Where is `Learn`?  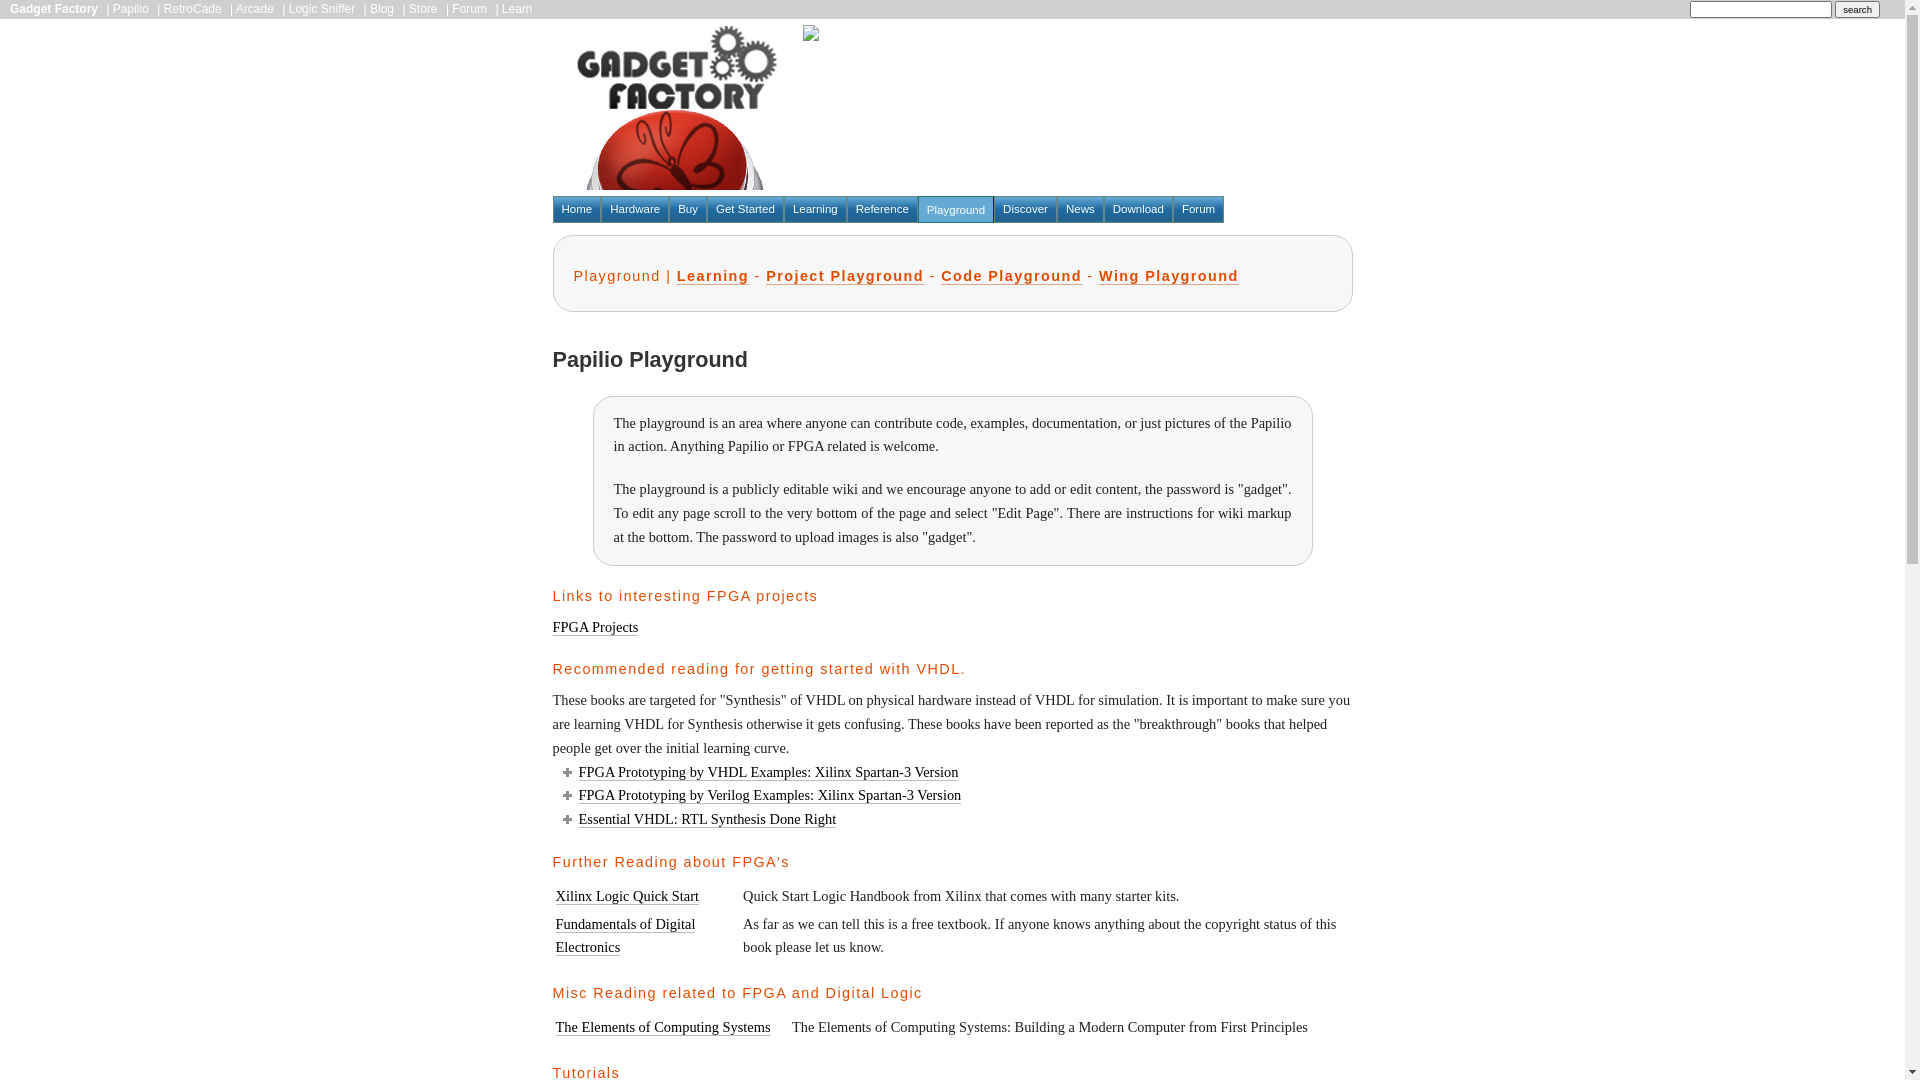 Learn is located at coordinates (518, 9).